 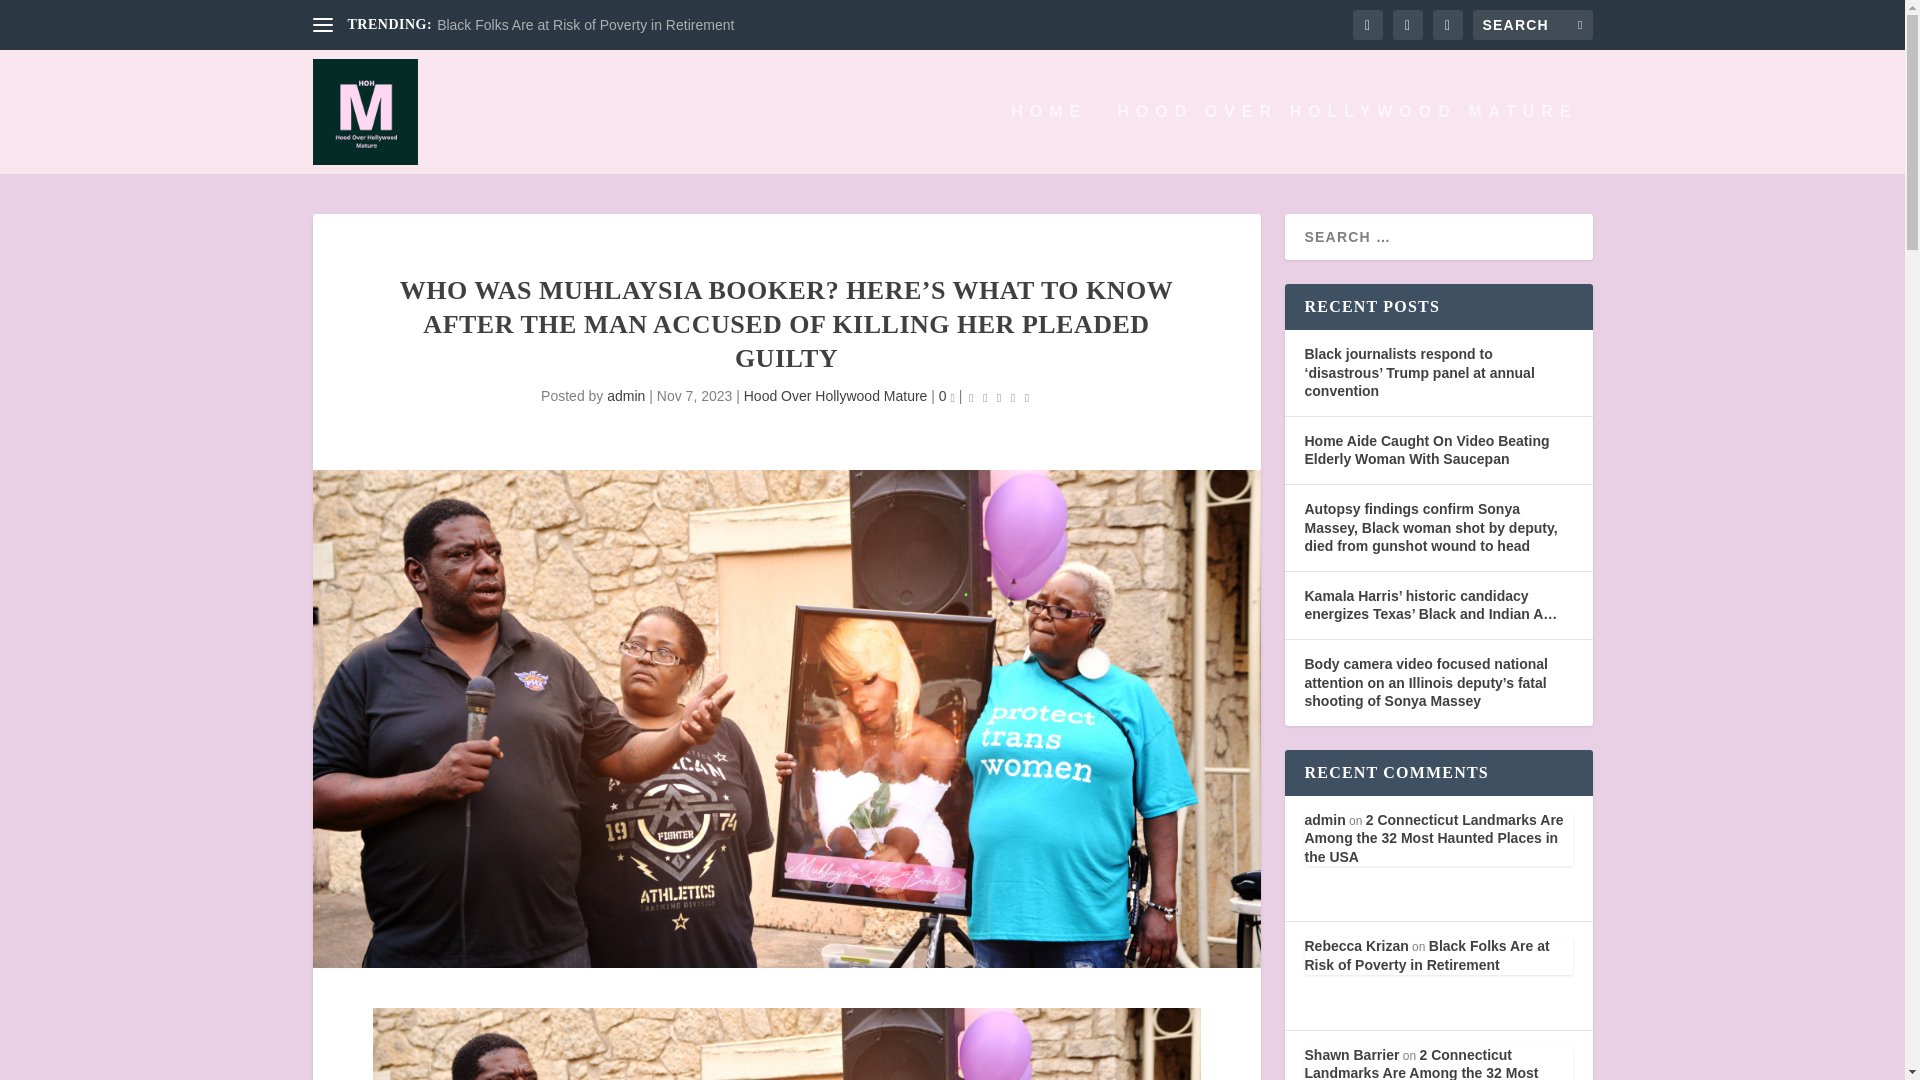 I want to click on Hood Over Hollywood Mature, so click(x=836, y=395).